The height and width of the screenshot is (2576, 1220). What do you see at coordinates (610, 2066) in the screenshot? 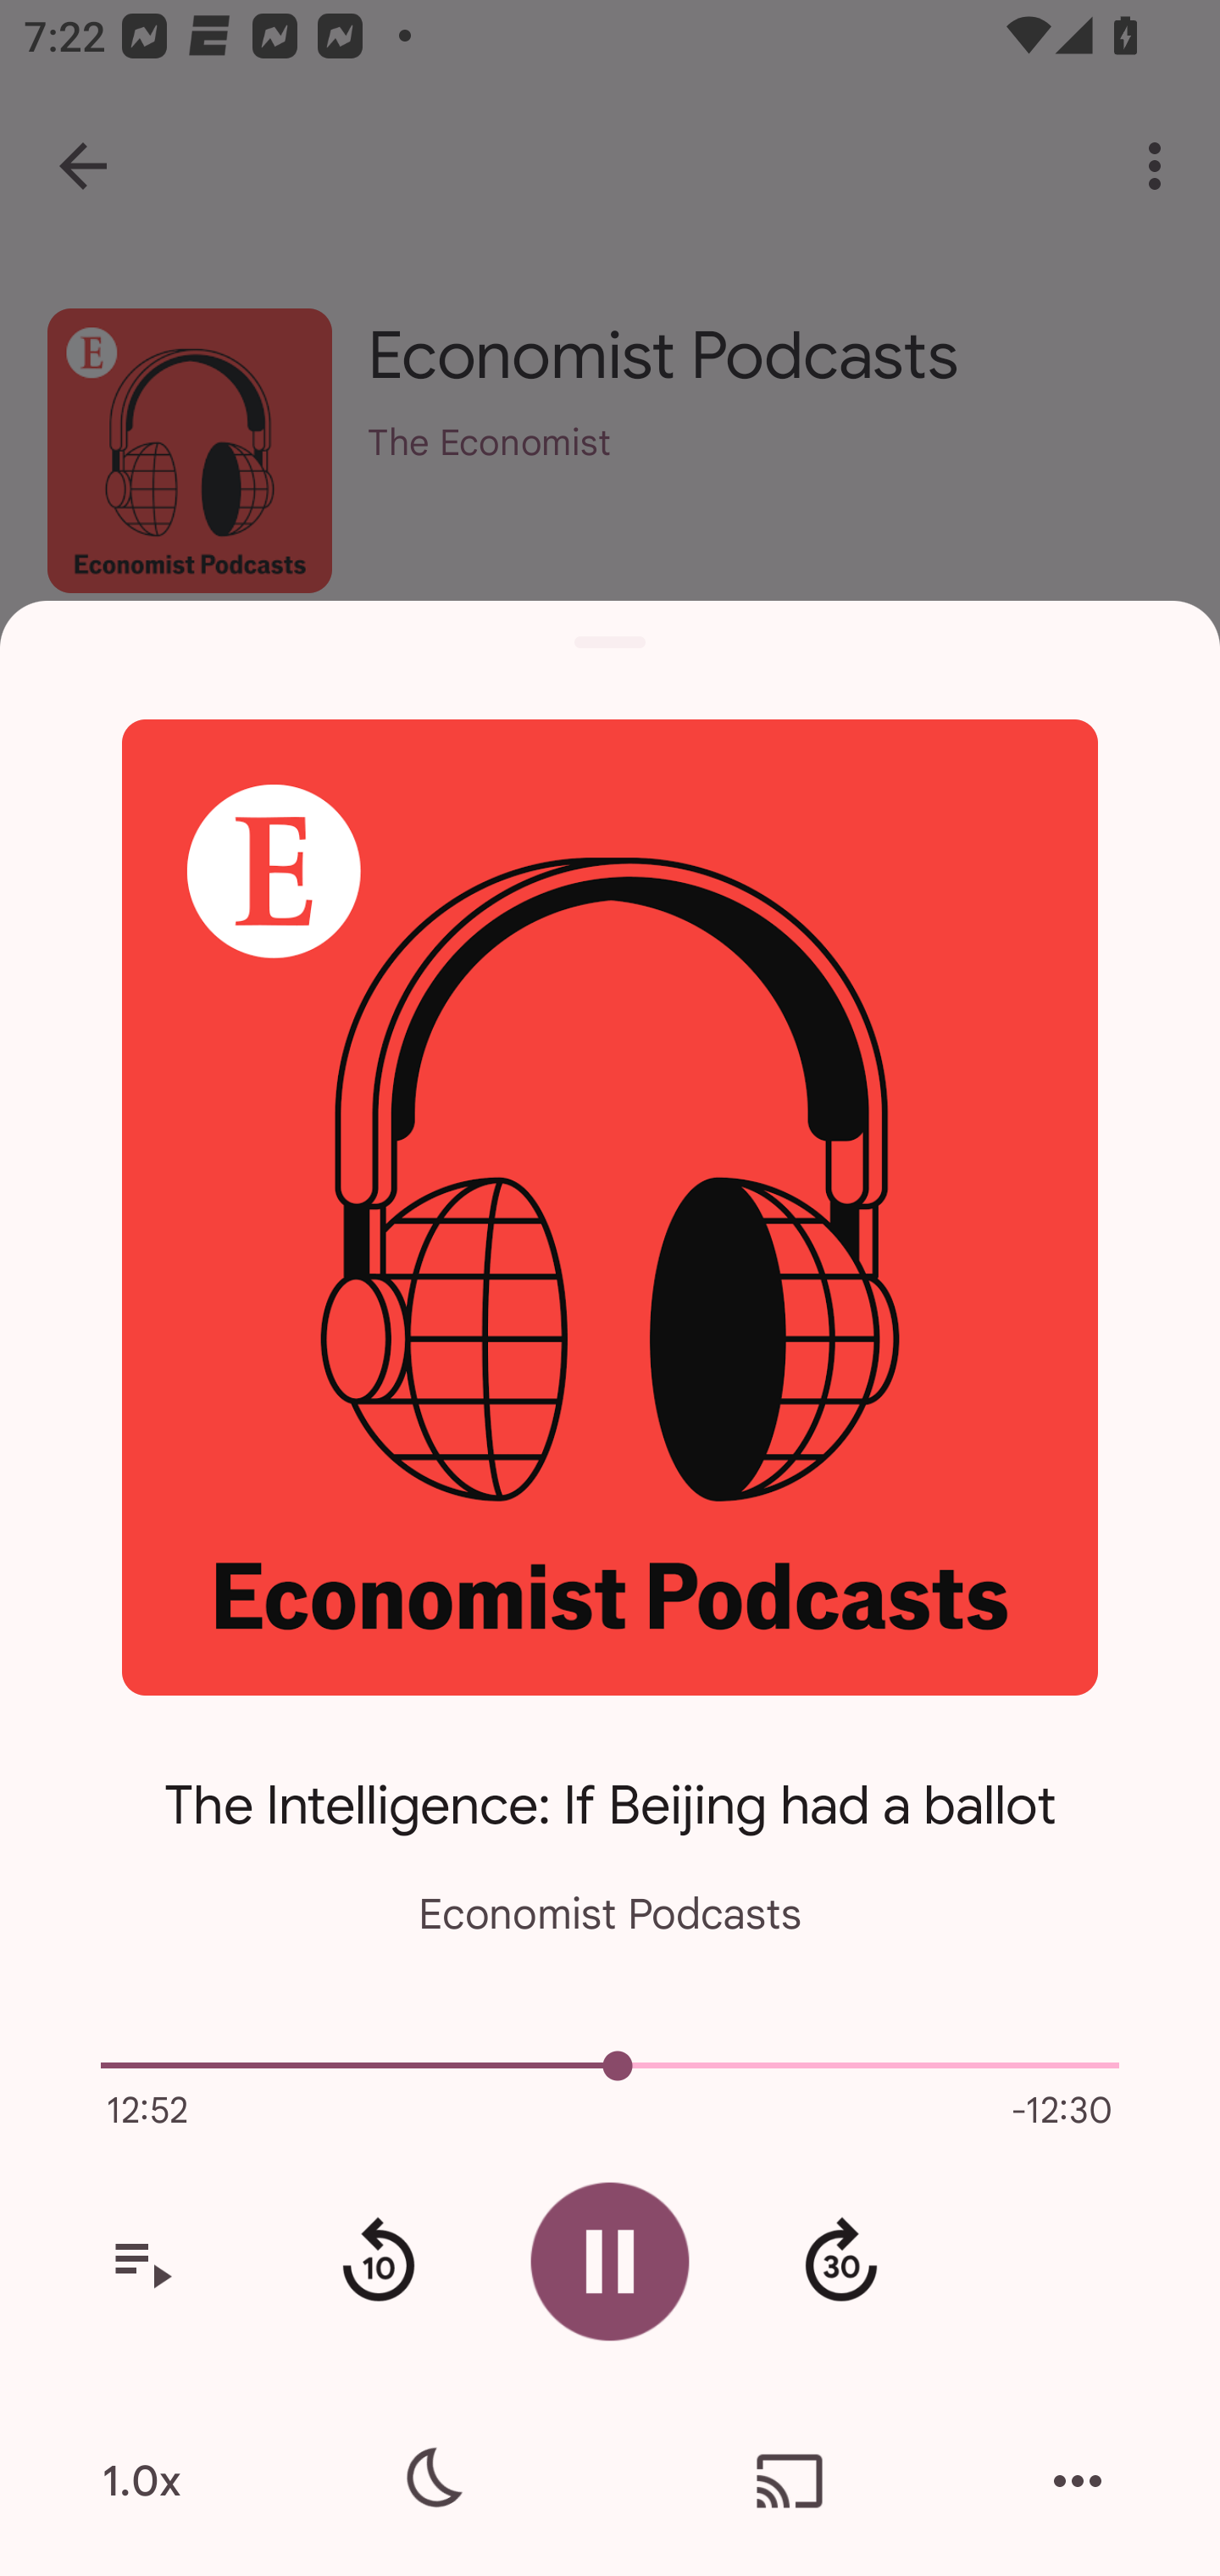
I see `5073.0 Current episode playback` at bounding box center [610, 2066].